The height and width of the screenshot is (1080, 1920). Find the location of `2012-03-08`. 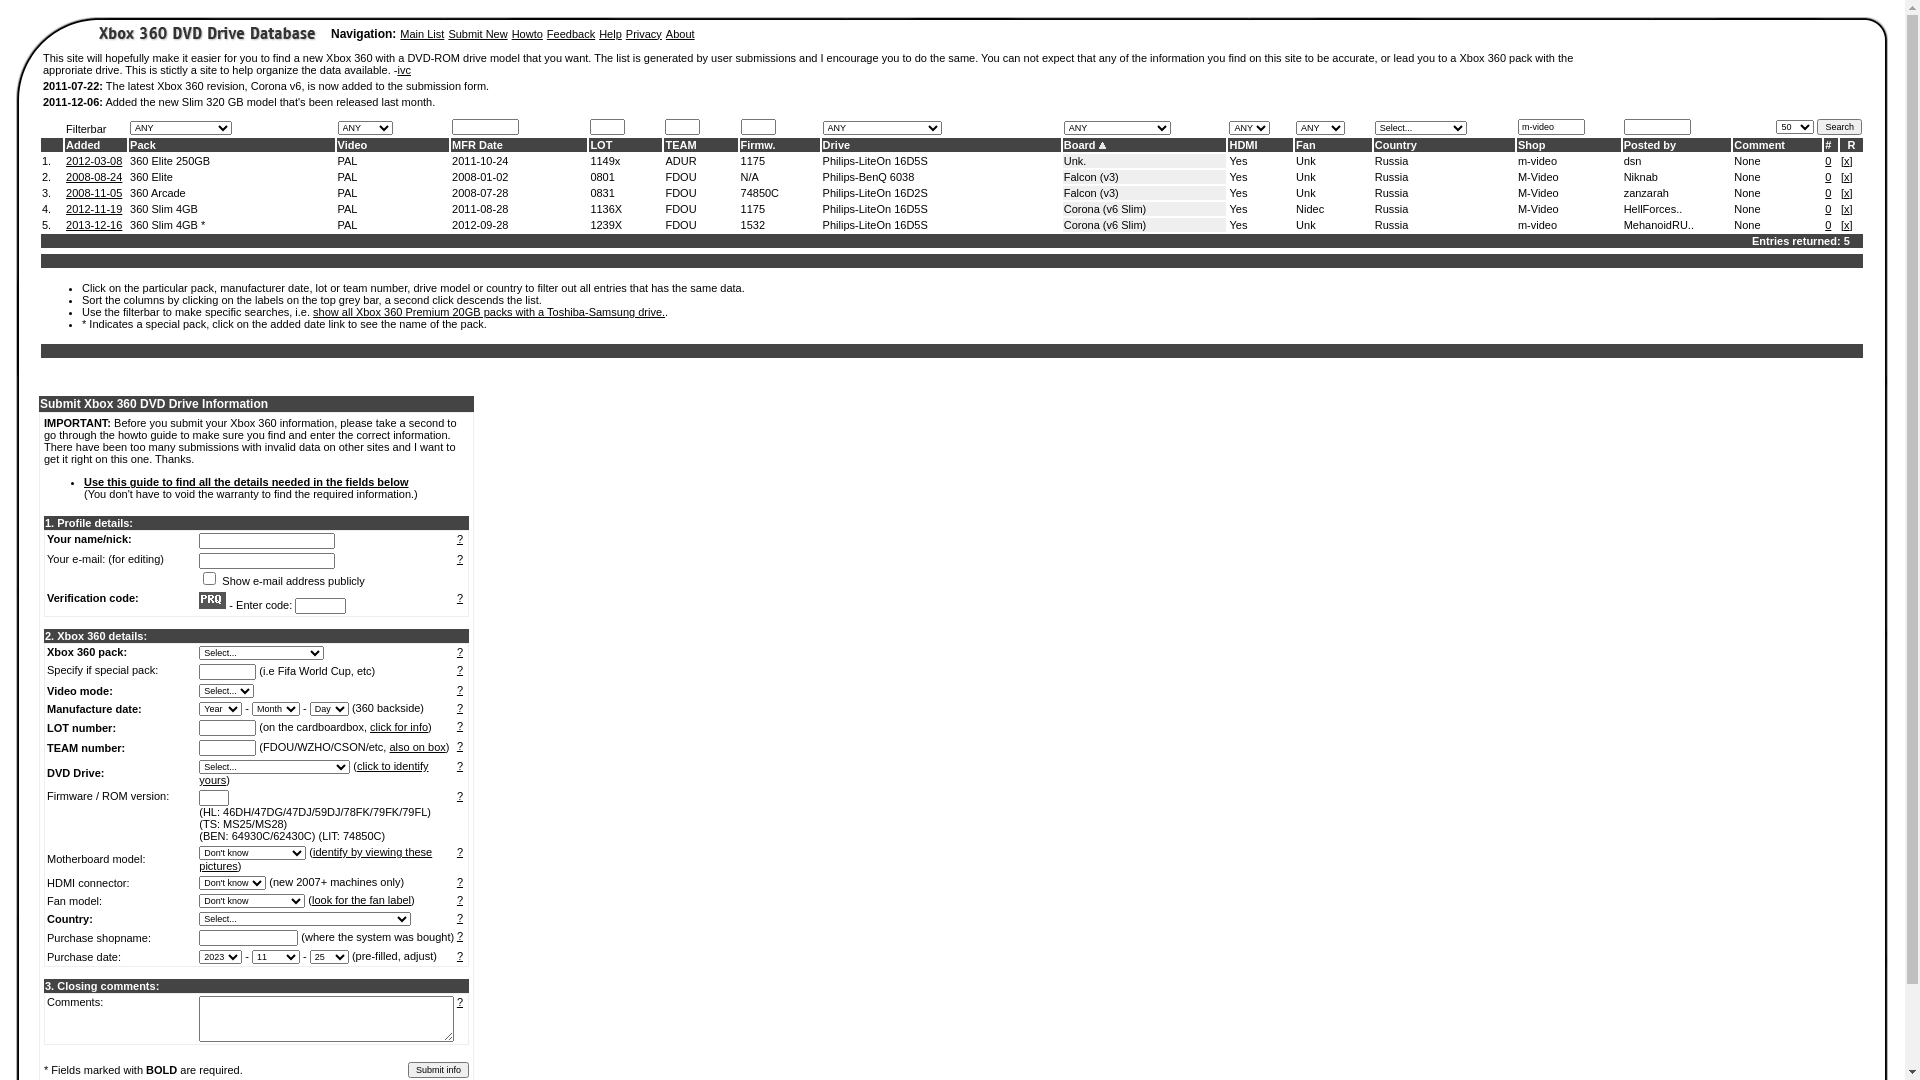

2012-03-08 is located at coordinates (94, 161).